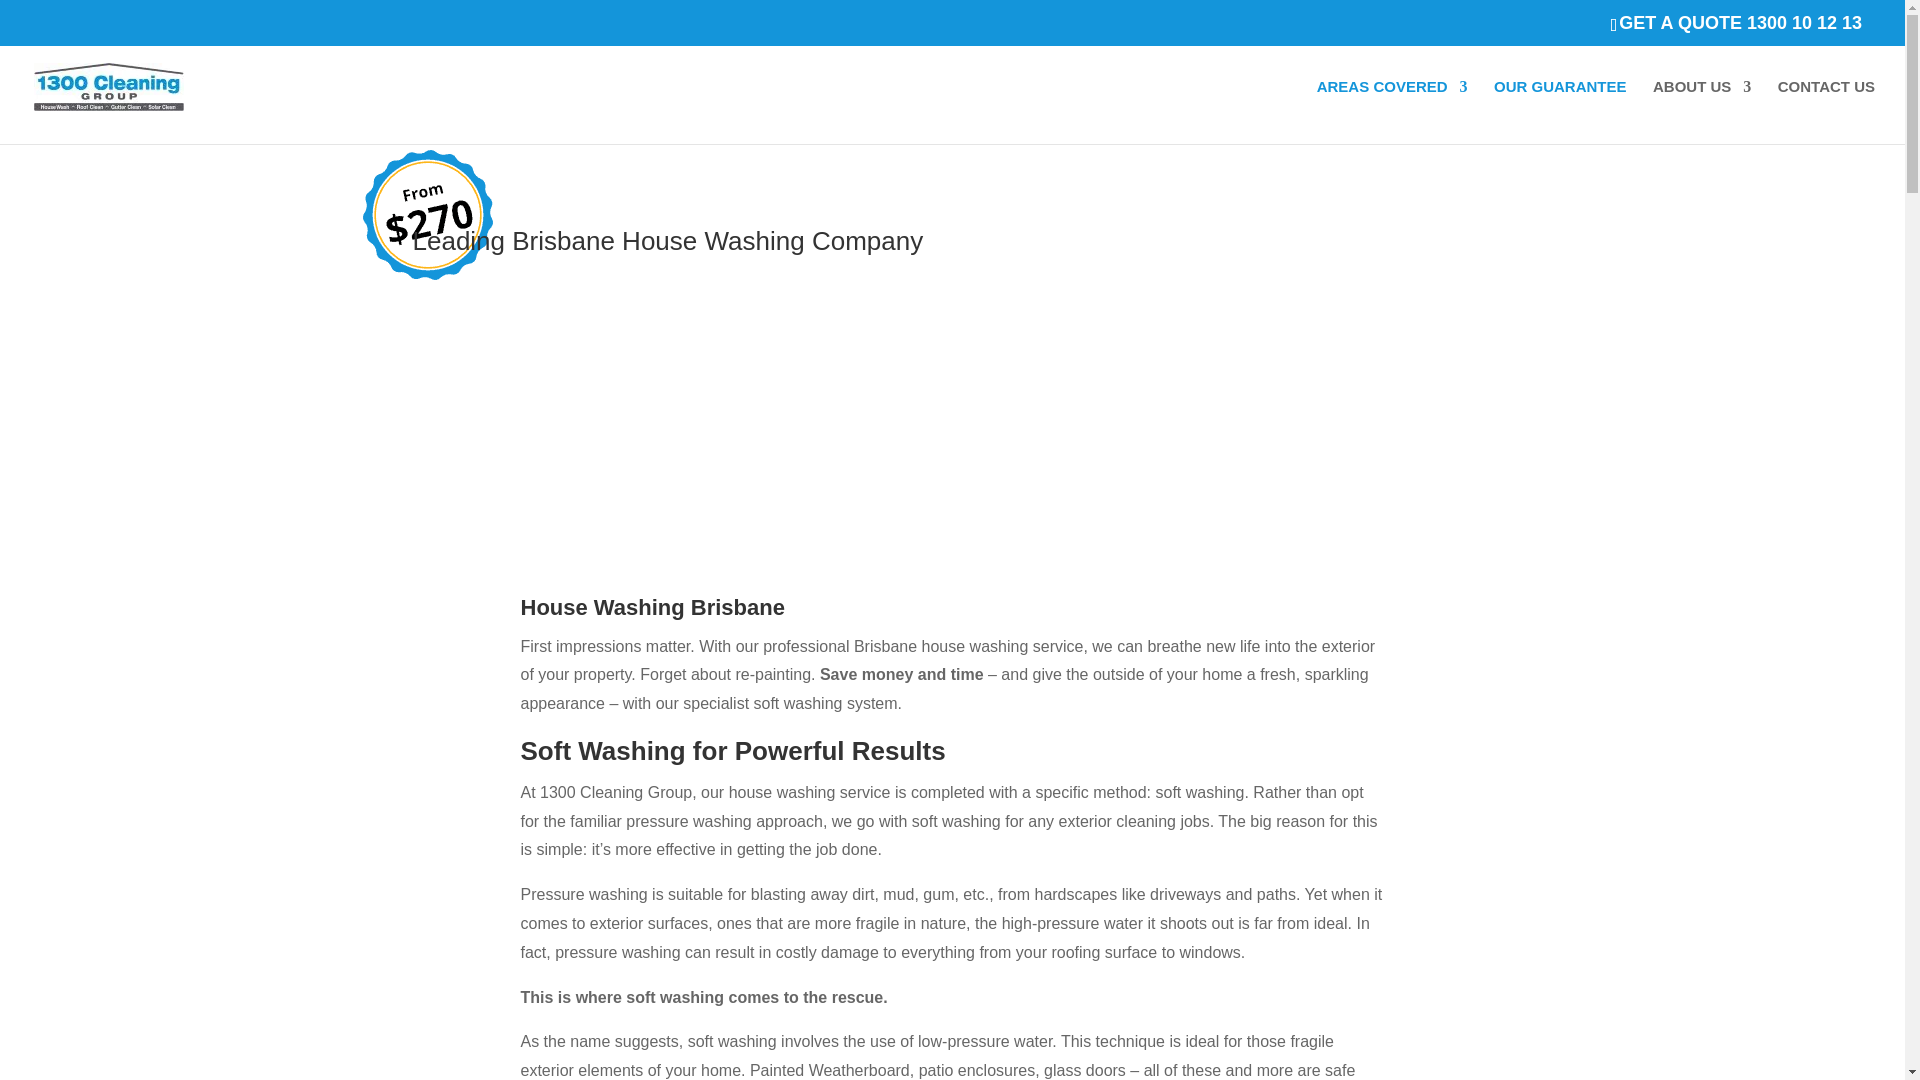  I want to click on OUR GUARANTEE, so click(1560, 111).